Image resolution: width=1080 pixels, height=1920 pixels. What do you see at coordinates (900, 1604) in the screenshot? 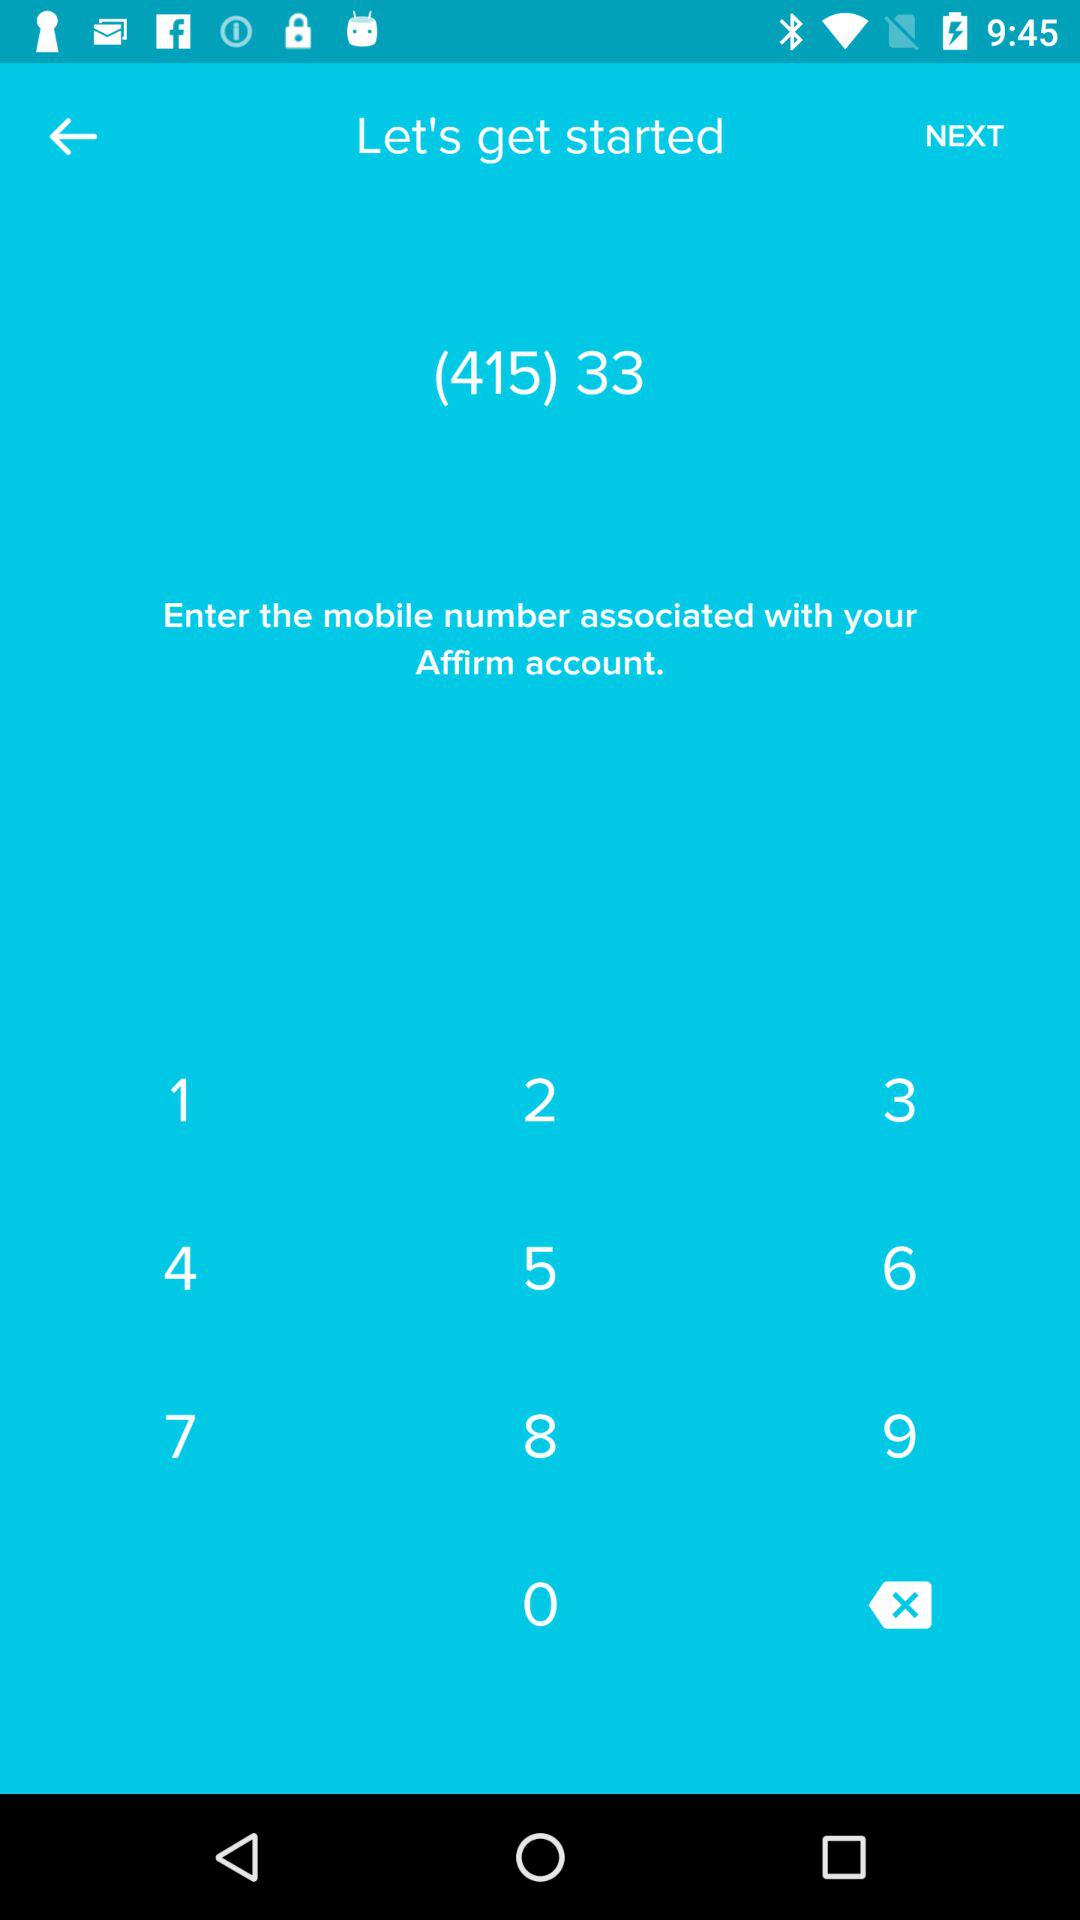
I see `turn on the item to the right of 8 item` at bounding box center [900, 1604].